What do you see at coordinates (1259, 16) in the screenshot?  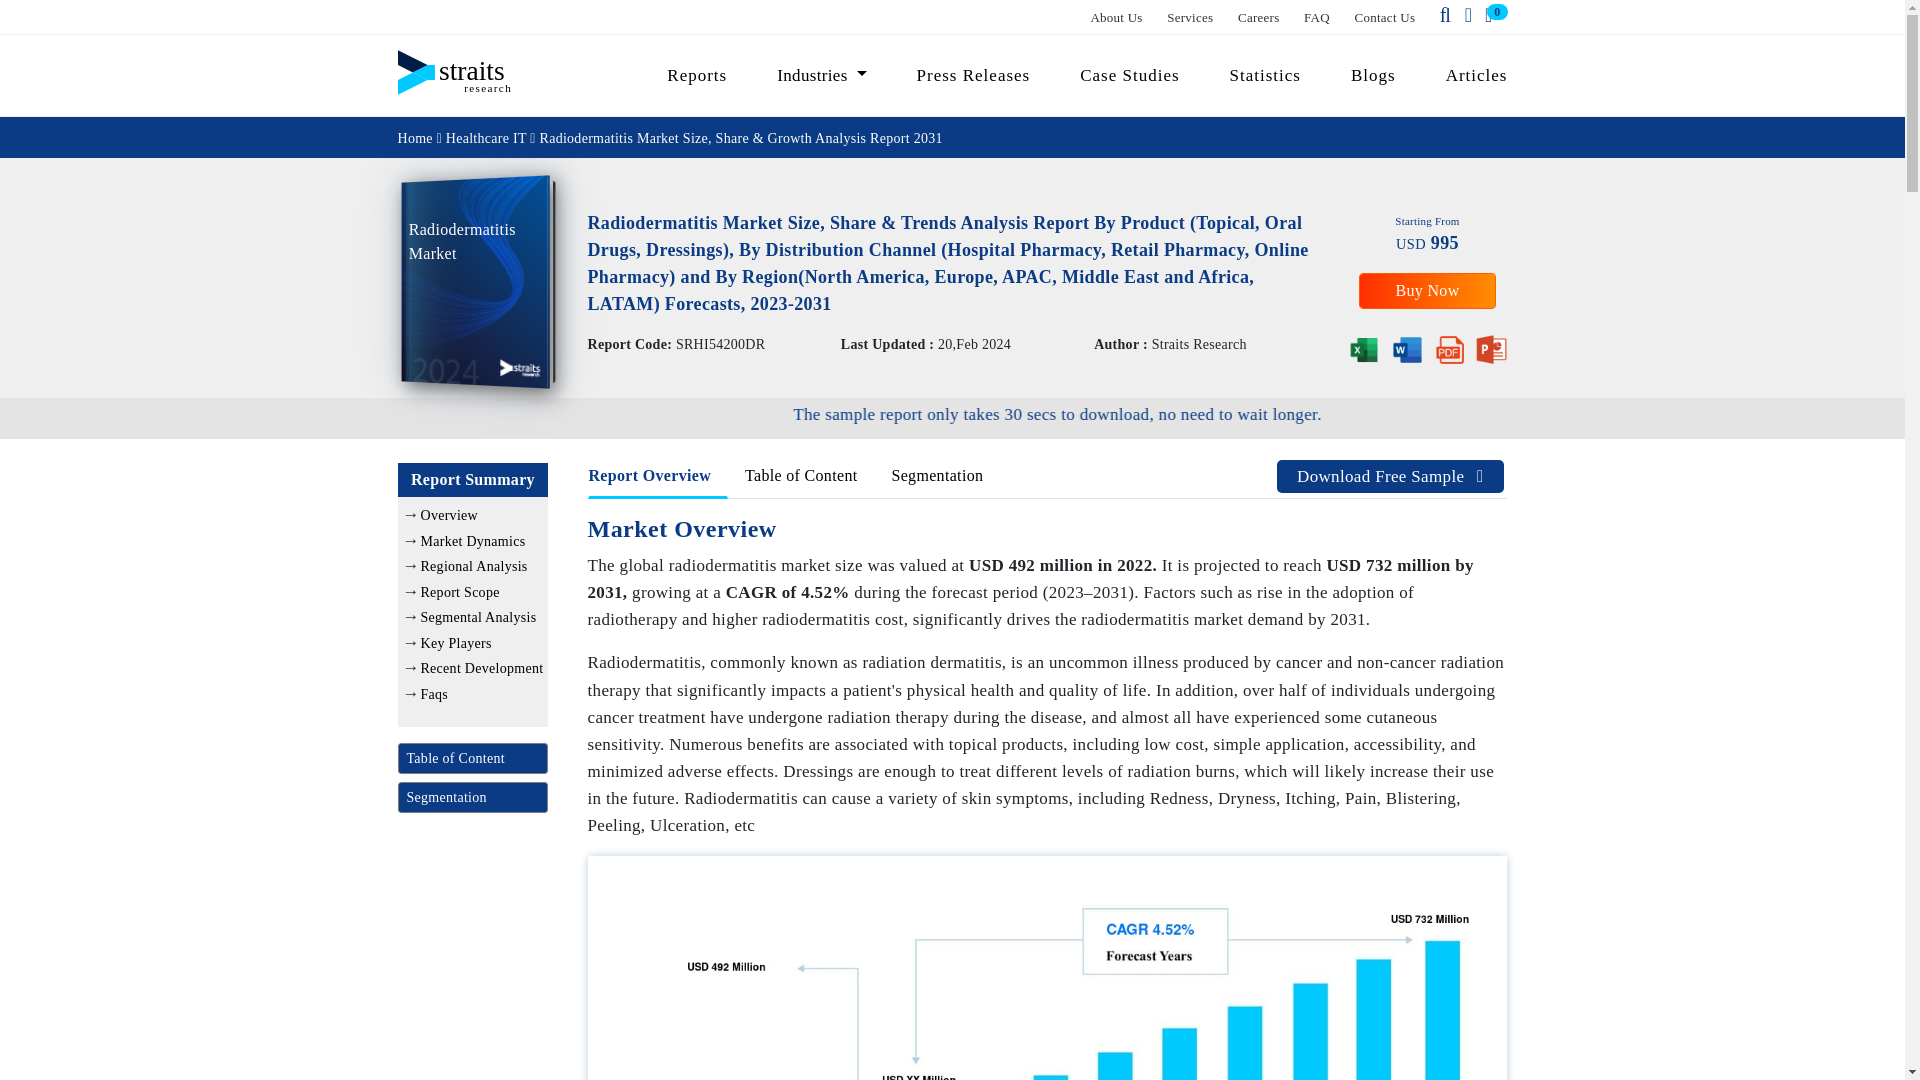 I see `Careers` at bounding box center [1259, 16].